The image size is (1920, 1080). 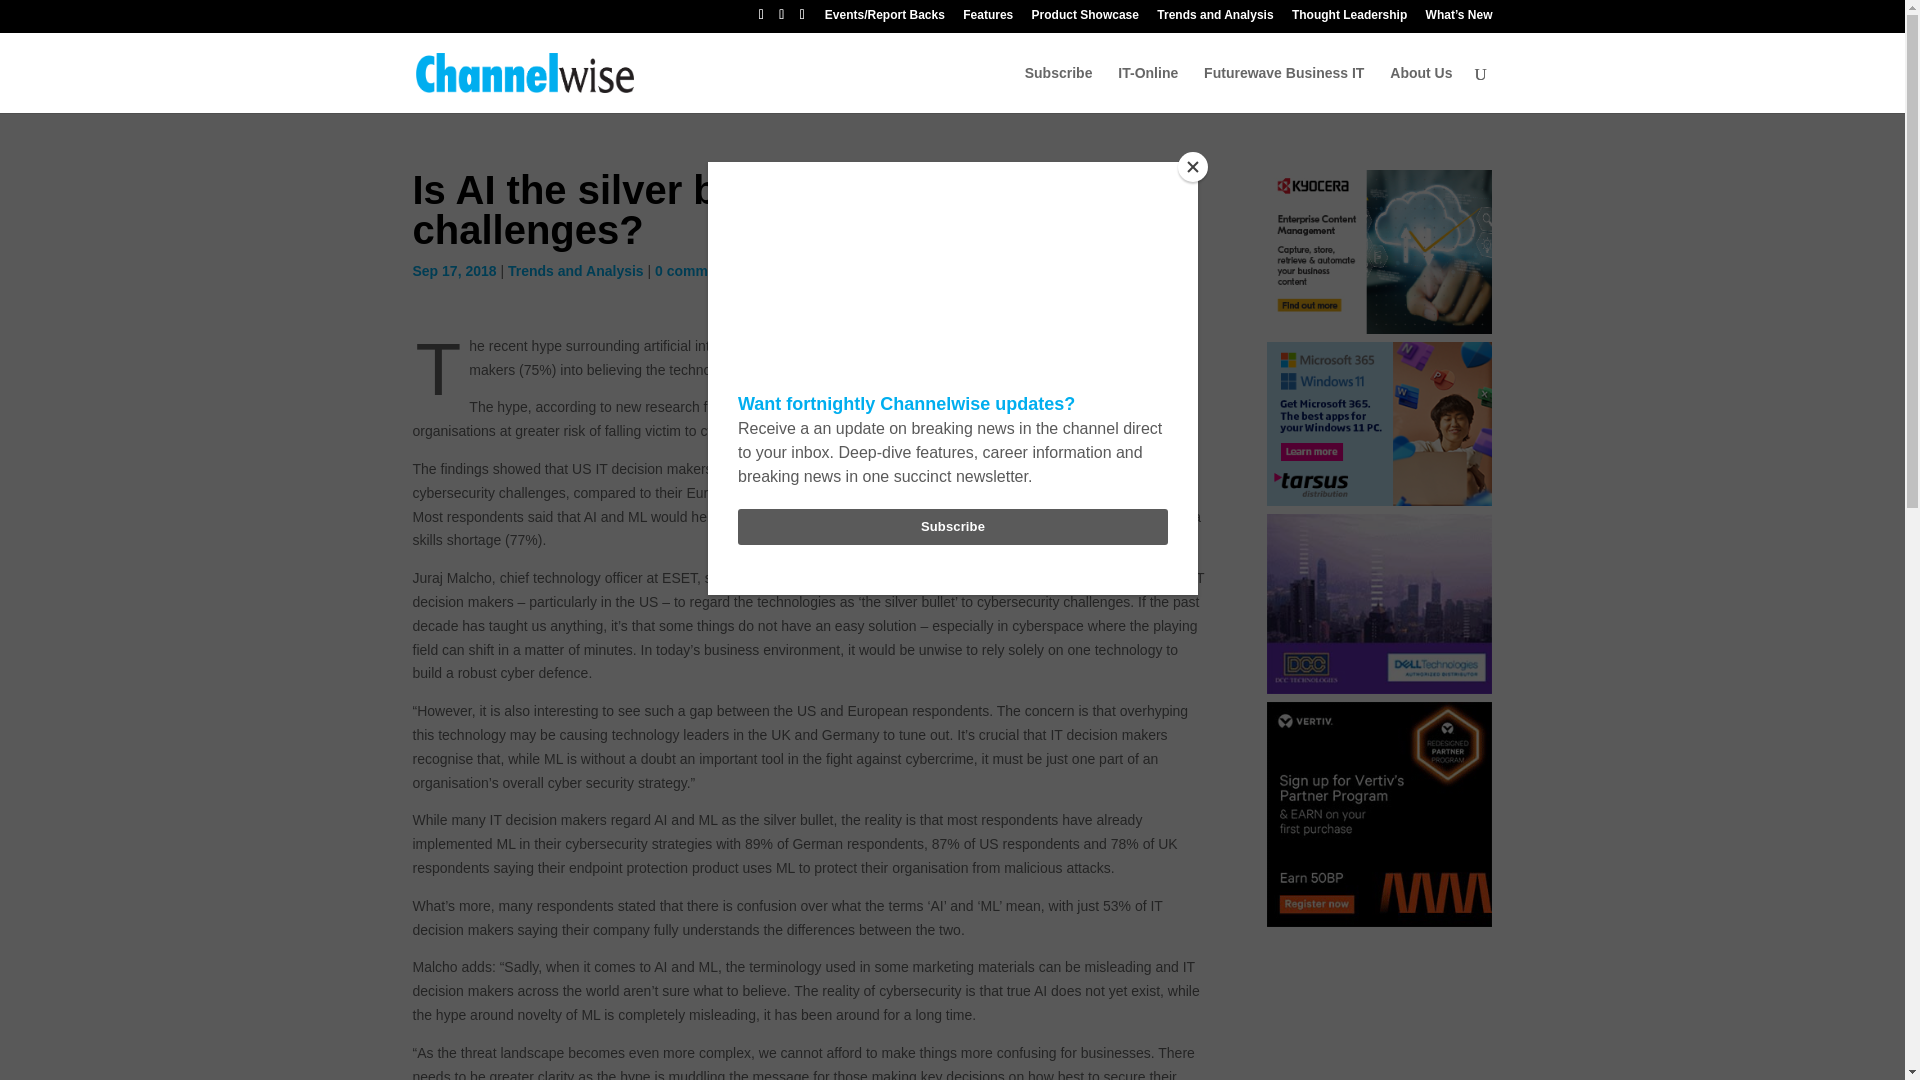 I want to click on Product Showcase, so click(x=1085, y=19).